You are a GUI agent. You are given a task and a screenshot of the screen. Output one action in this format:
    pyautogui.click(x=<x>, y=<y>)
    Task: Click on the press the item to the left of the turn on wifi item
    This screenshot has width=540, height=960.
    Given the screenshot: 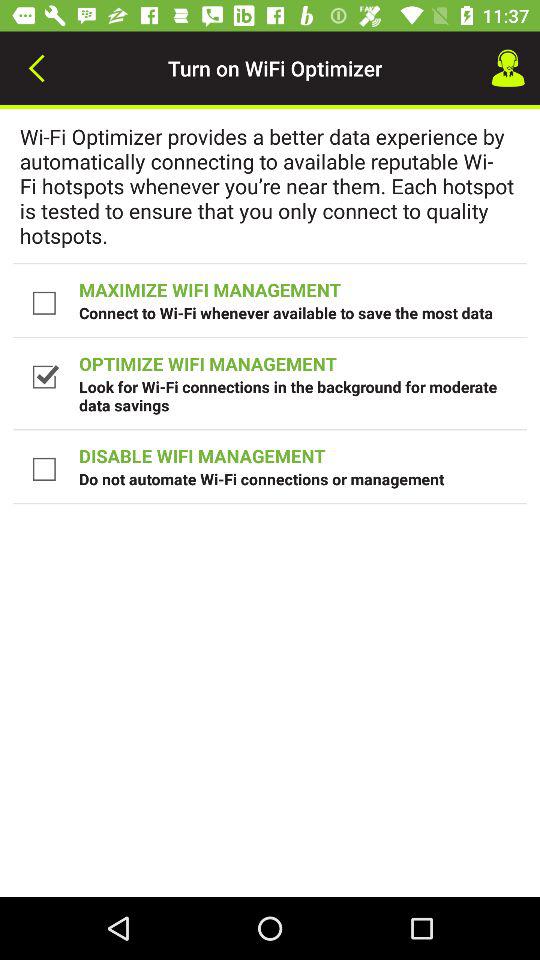 What is the action you would take?
    pyautogui.click(x=36, y=68)
    